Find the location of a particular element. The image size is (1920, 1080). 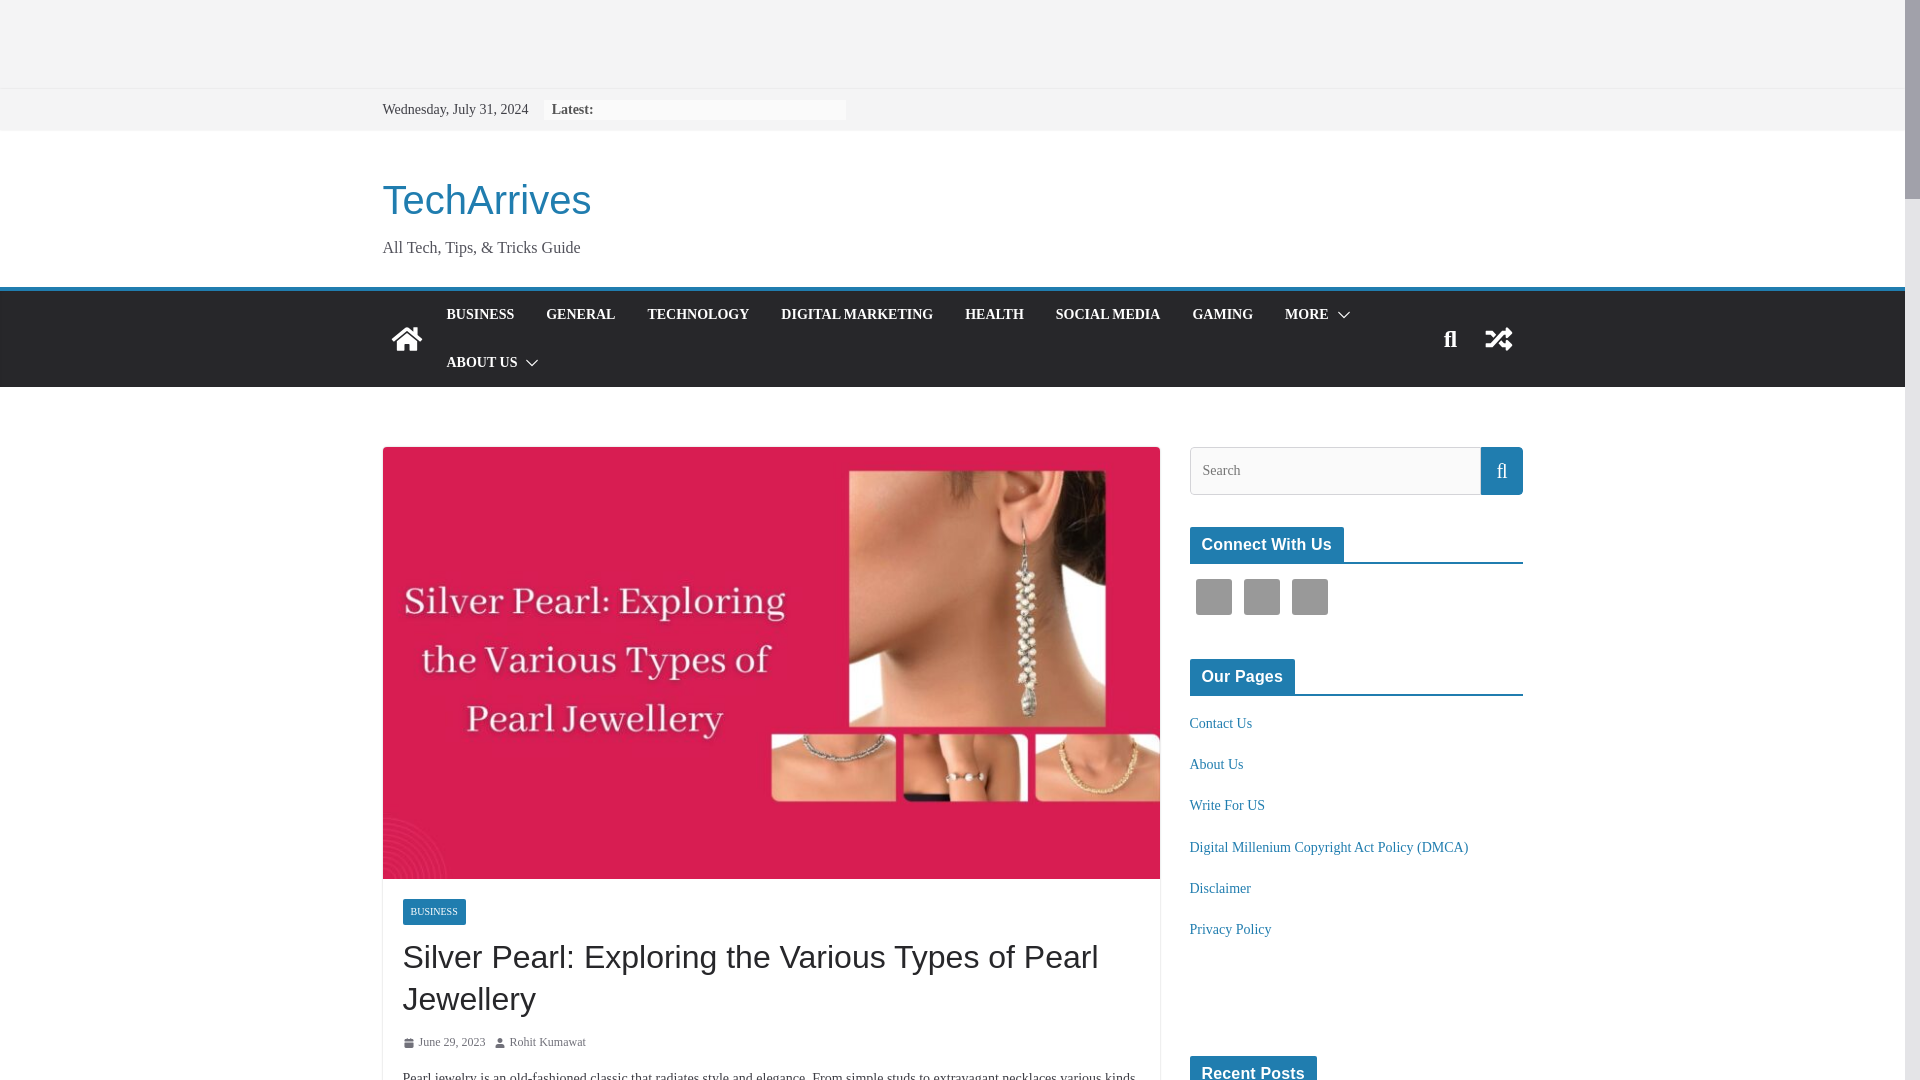

SOCIAL MEDIA is located at coordinates (1108, 315).